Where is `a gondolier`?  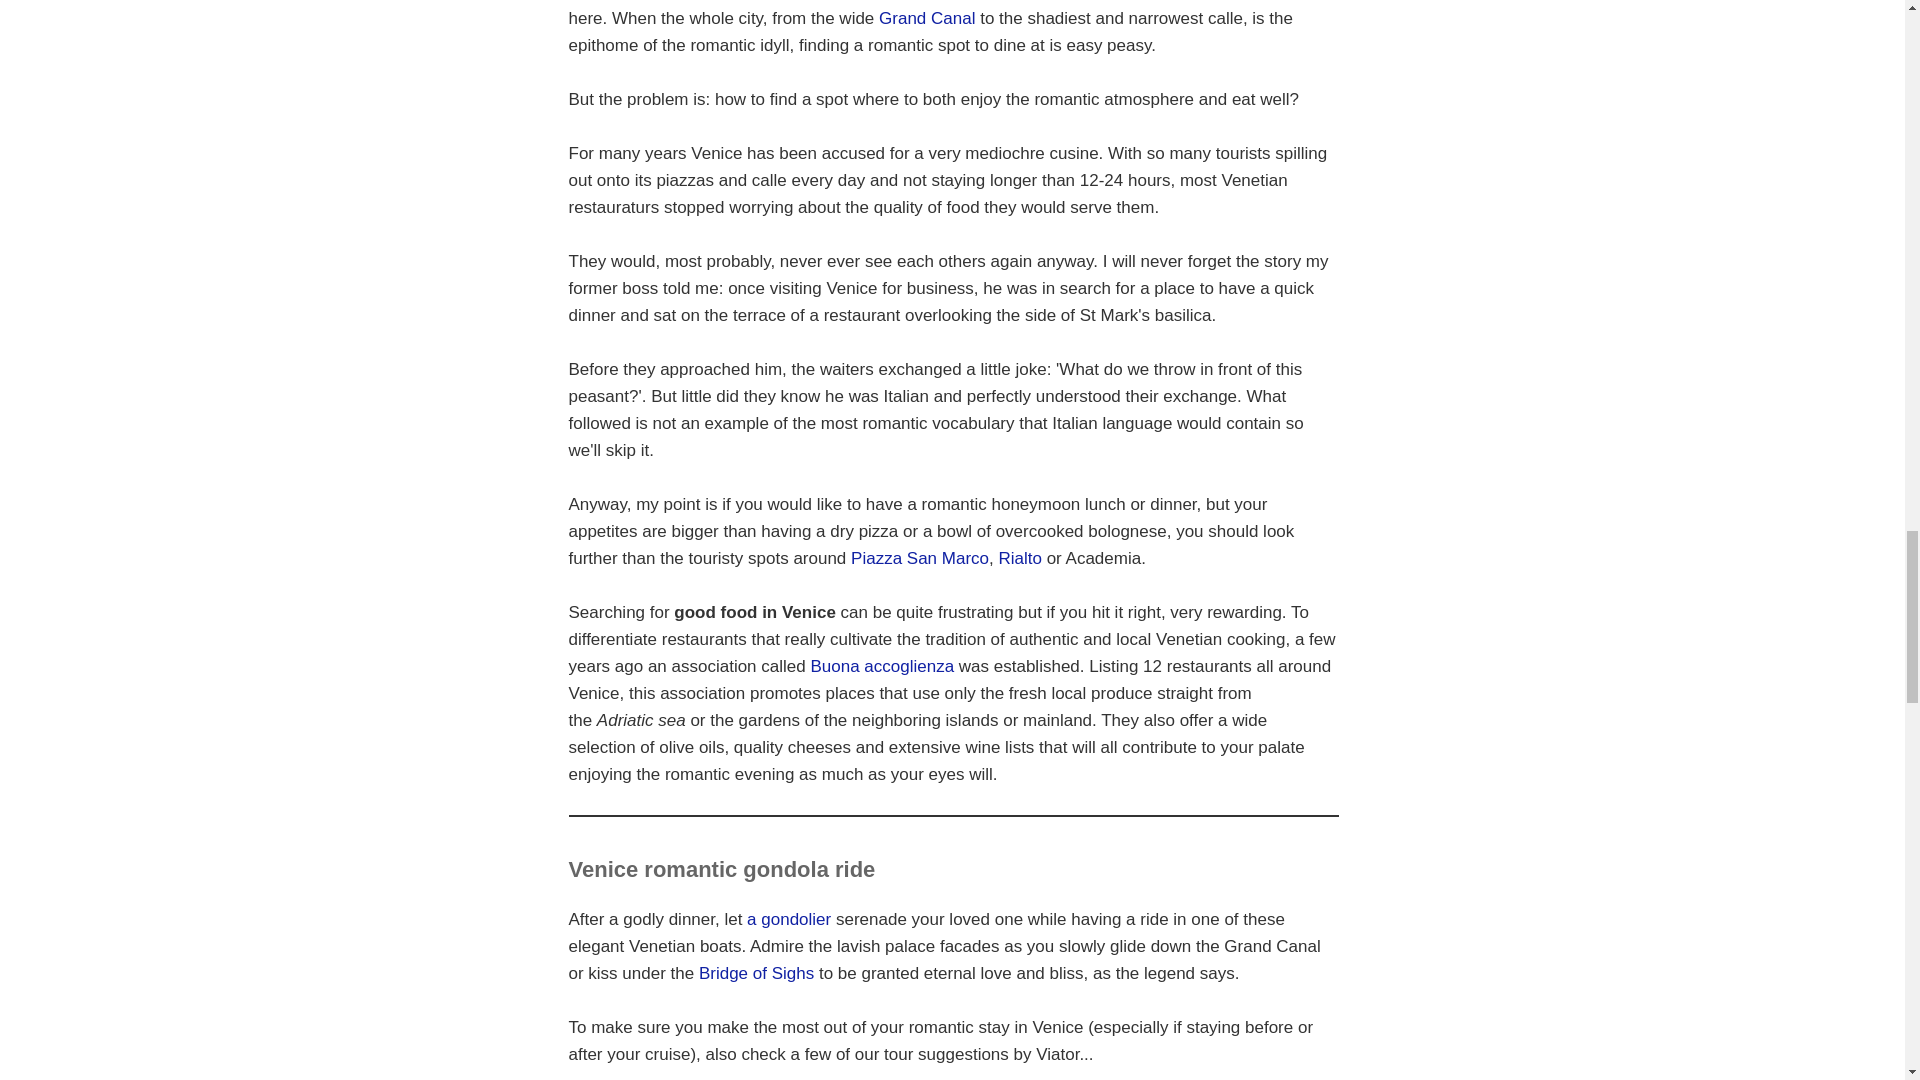
a gondolier is located at coordinates (788, 919).